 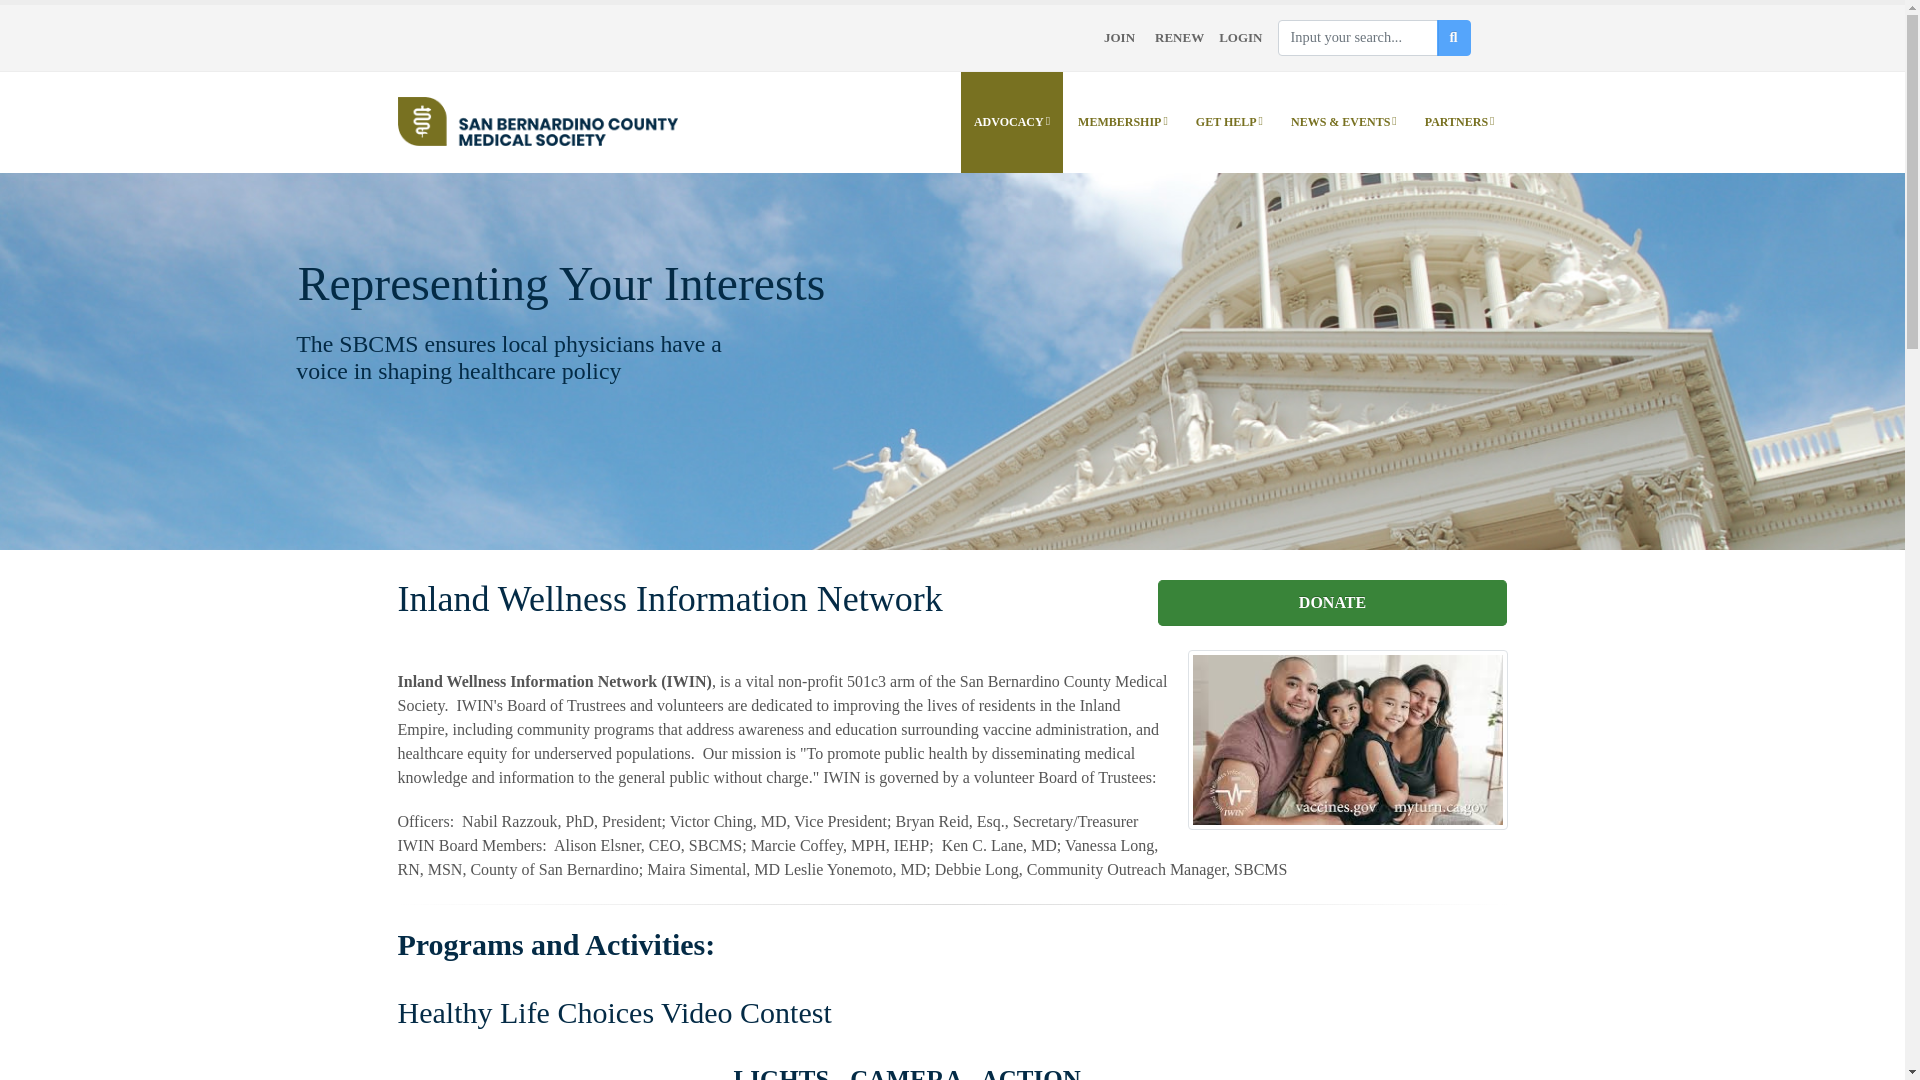 What do you see at coordinates (1459, 122) in the screenshot?
I see `PARTNERS` at bounding box center [1459, 122].